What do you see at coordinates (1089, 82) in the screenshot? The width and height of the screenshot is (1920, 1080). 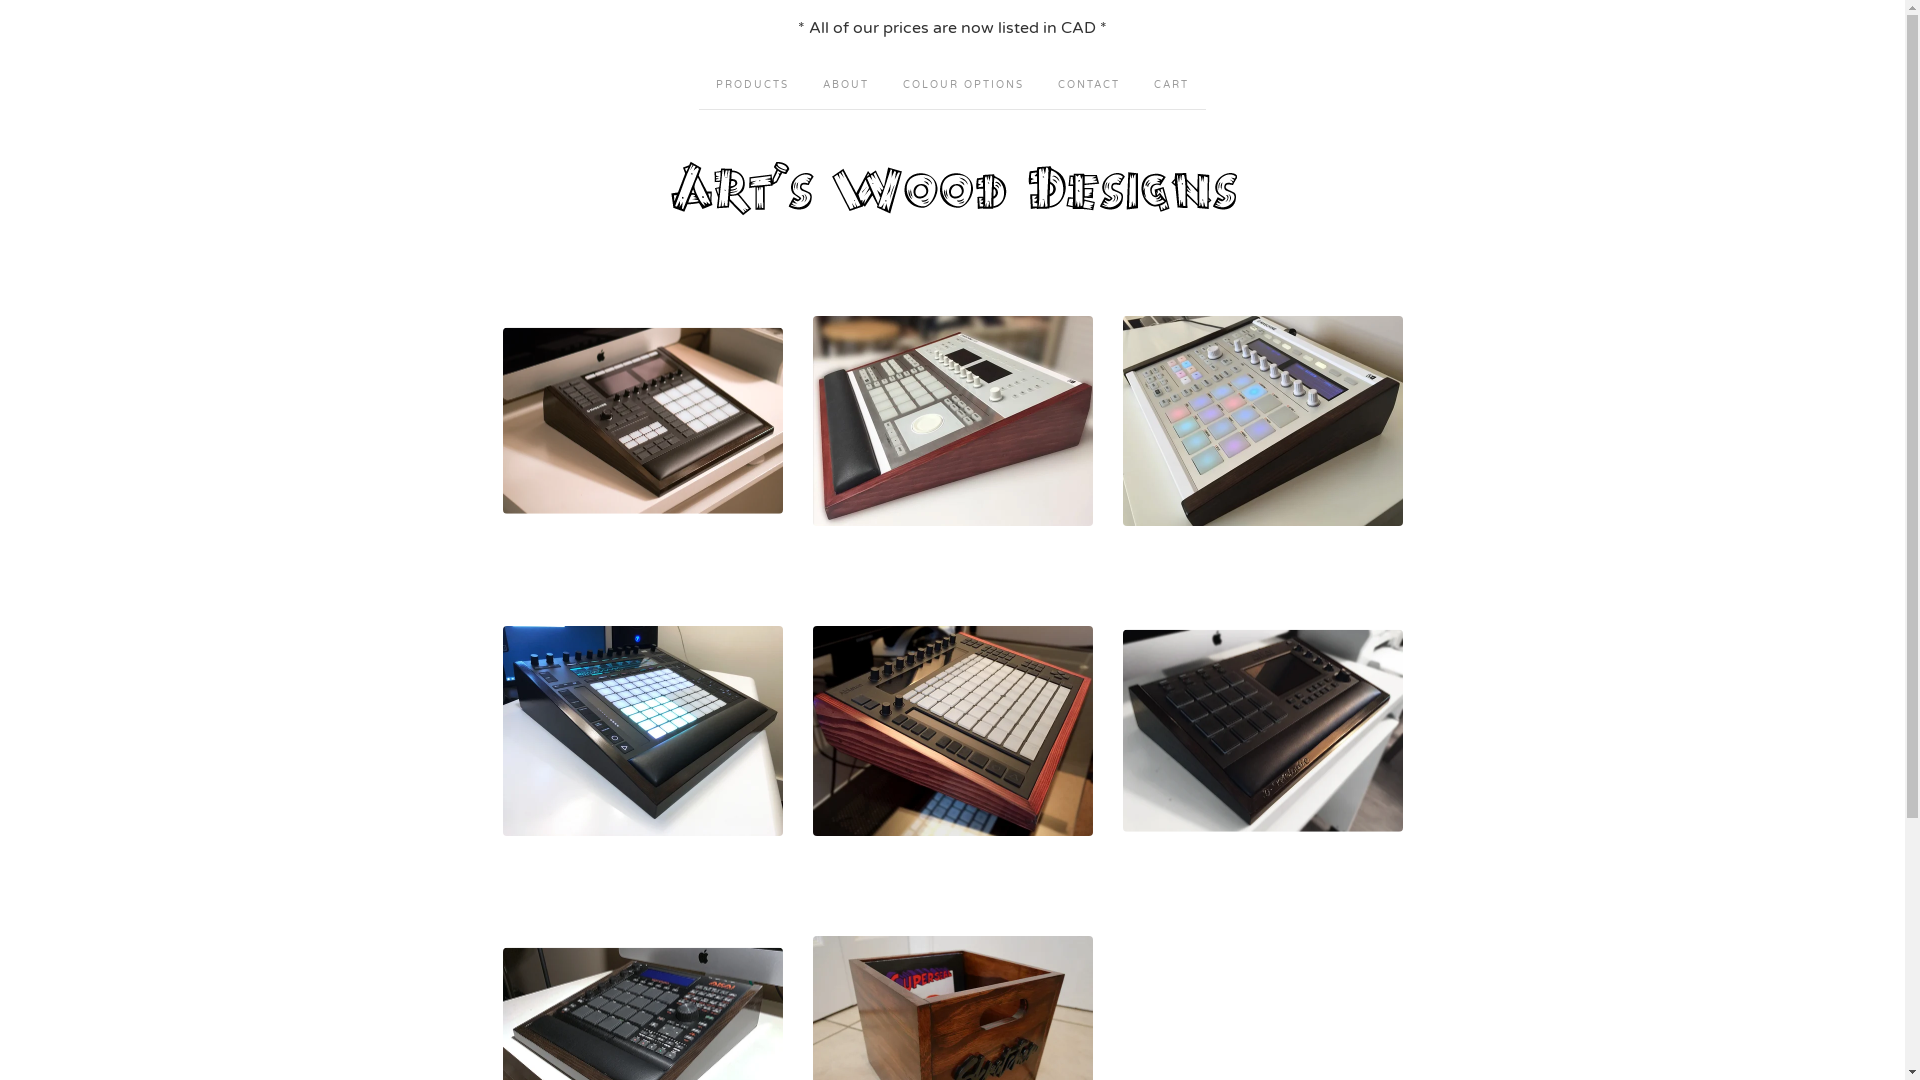 I see `CONTACT` at bounding box center [1089, 82].